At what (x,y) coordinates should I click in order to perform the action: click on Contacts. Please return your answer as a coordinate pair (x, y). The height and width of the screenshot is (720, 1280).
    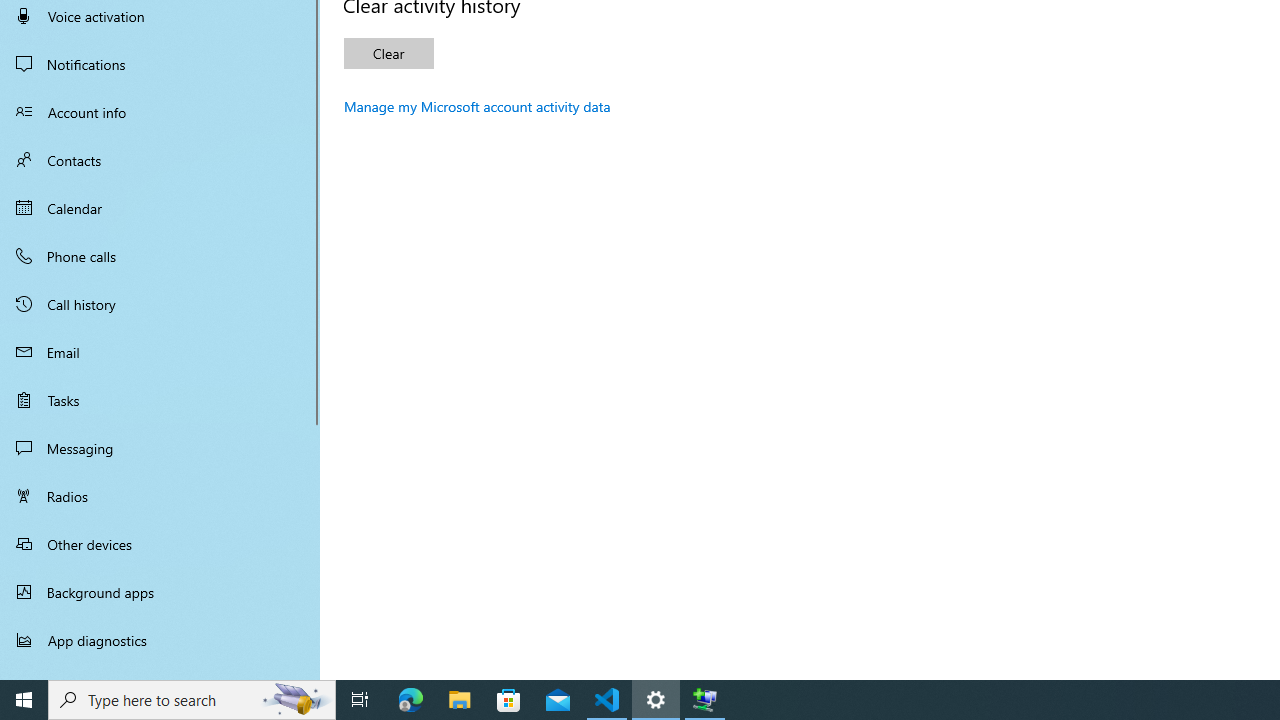
    Looking at the image, I should click on (160, 160).